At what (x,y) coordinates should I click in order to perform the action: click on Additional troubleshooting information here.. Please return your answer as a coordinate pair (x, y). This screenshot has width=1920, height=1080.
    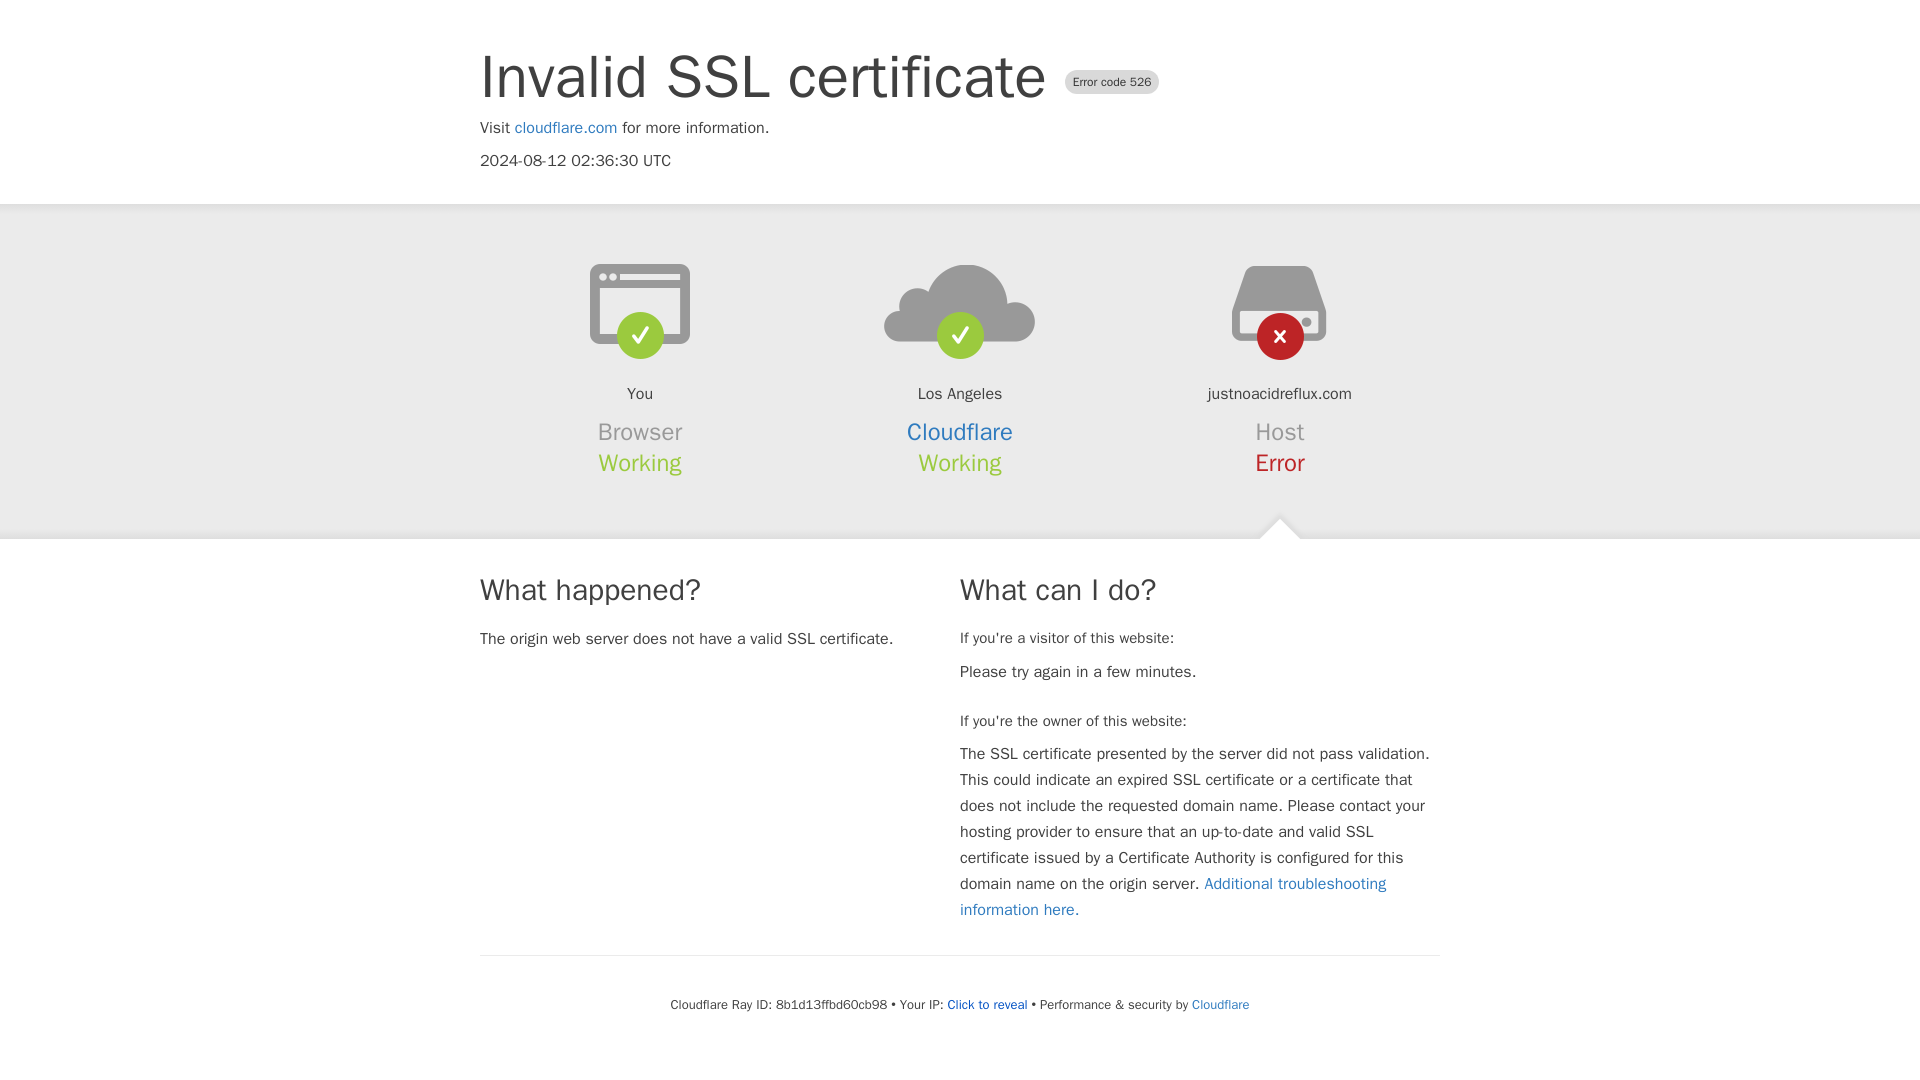
    Looking at the image, I should click on (1173, 896).